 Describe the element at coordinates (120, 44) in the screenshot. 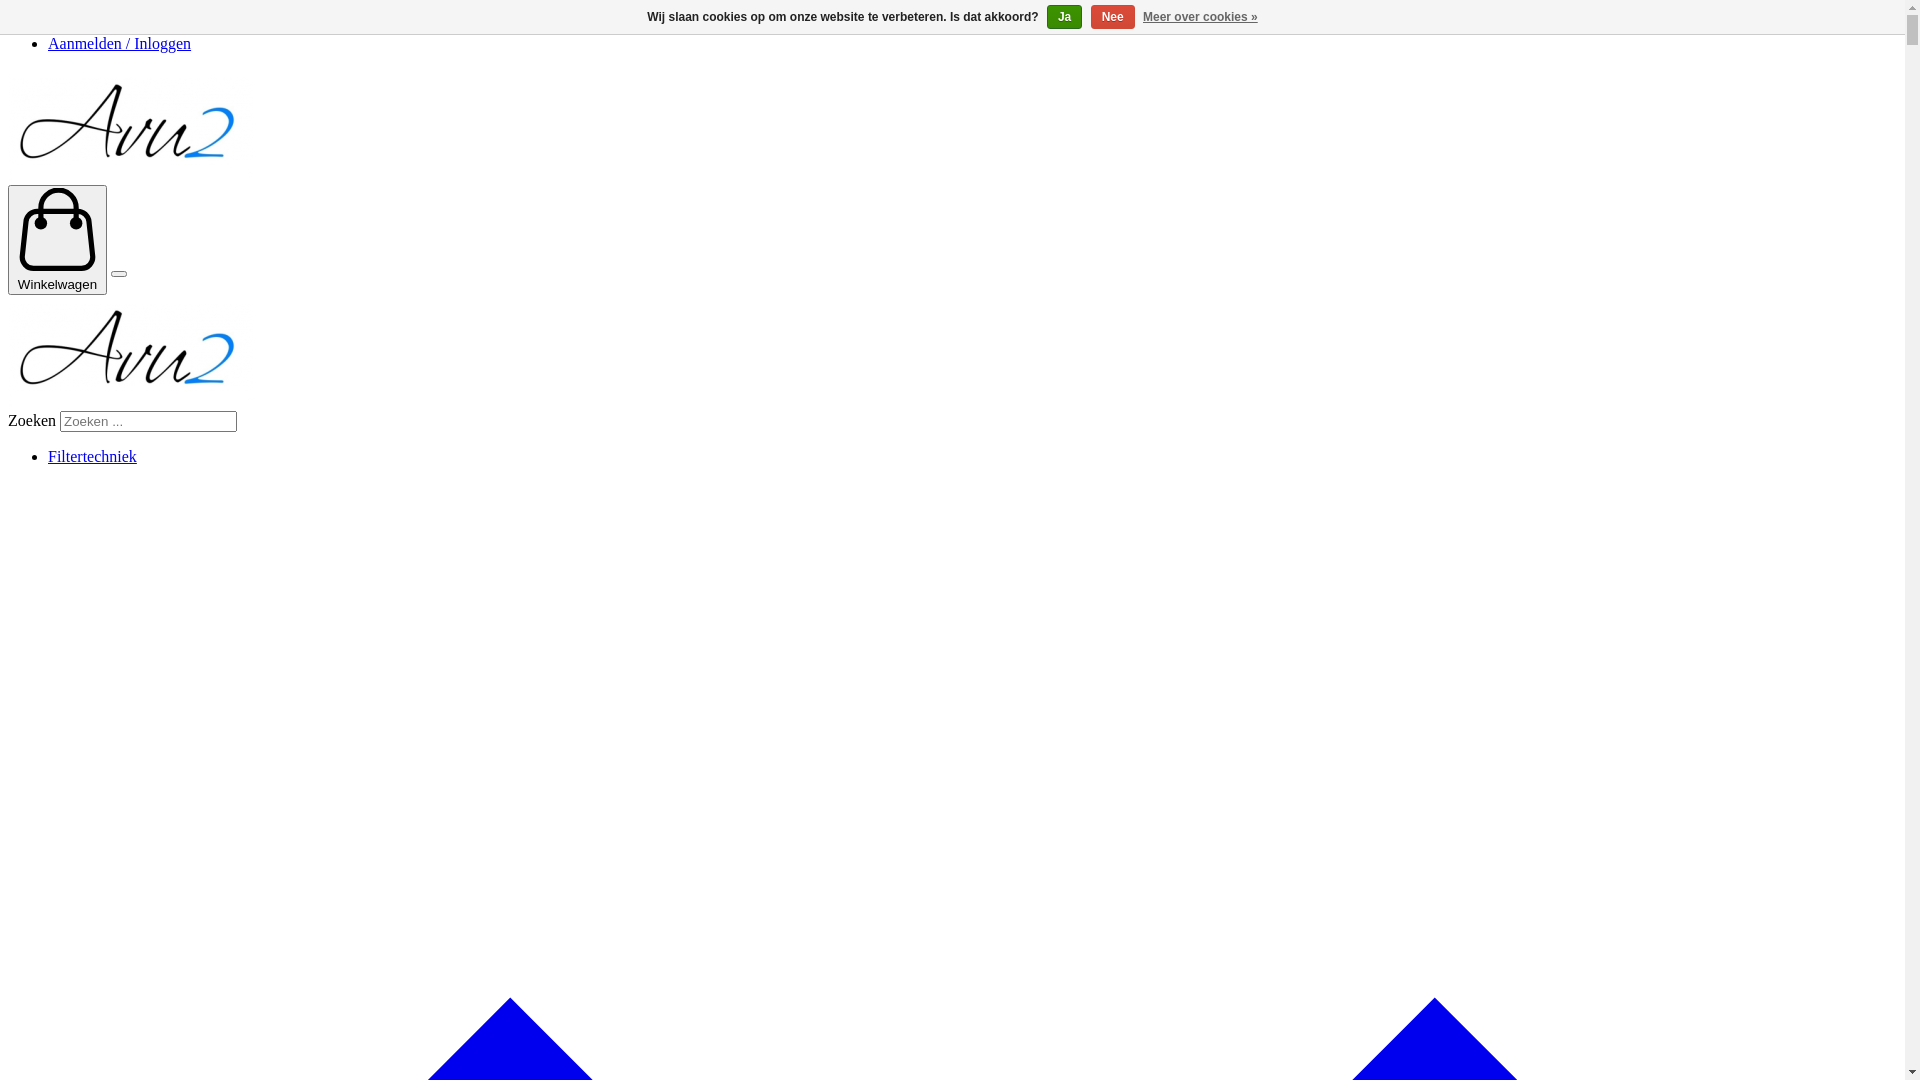

I see `Aanmelden / Inloggen` at that location.